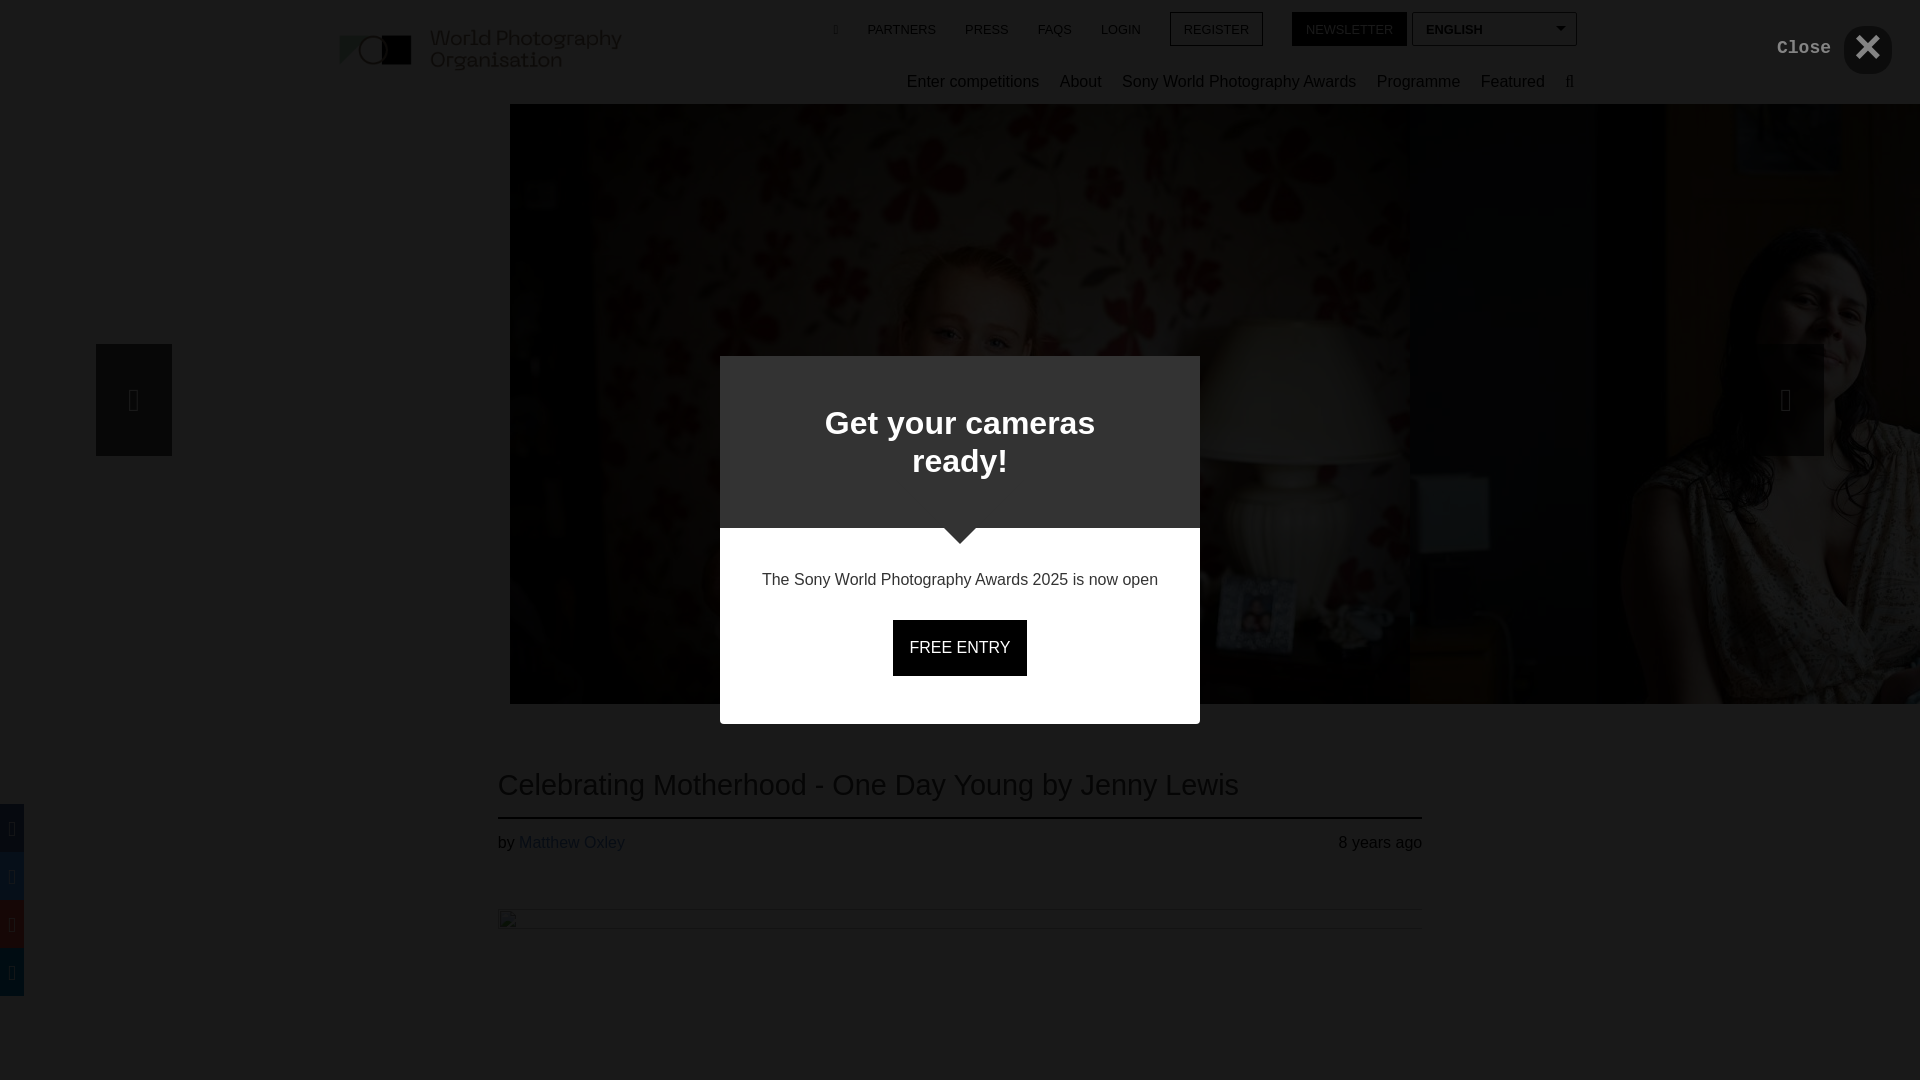 This screenshot has width=1920, height=1080. Describe the element at coordinates (1080, 82) in the screenshot. I see `About` at that location.